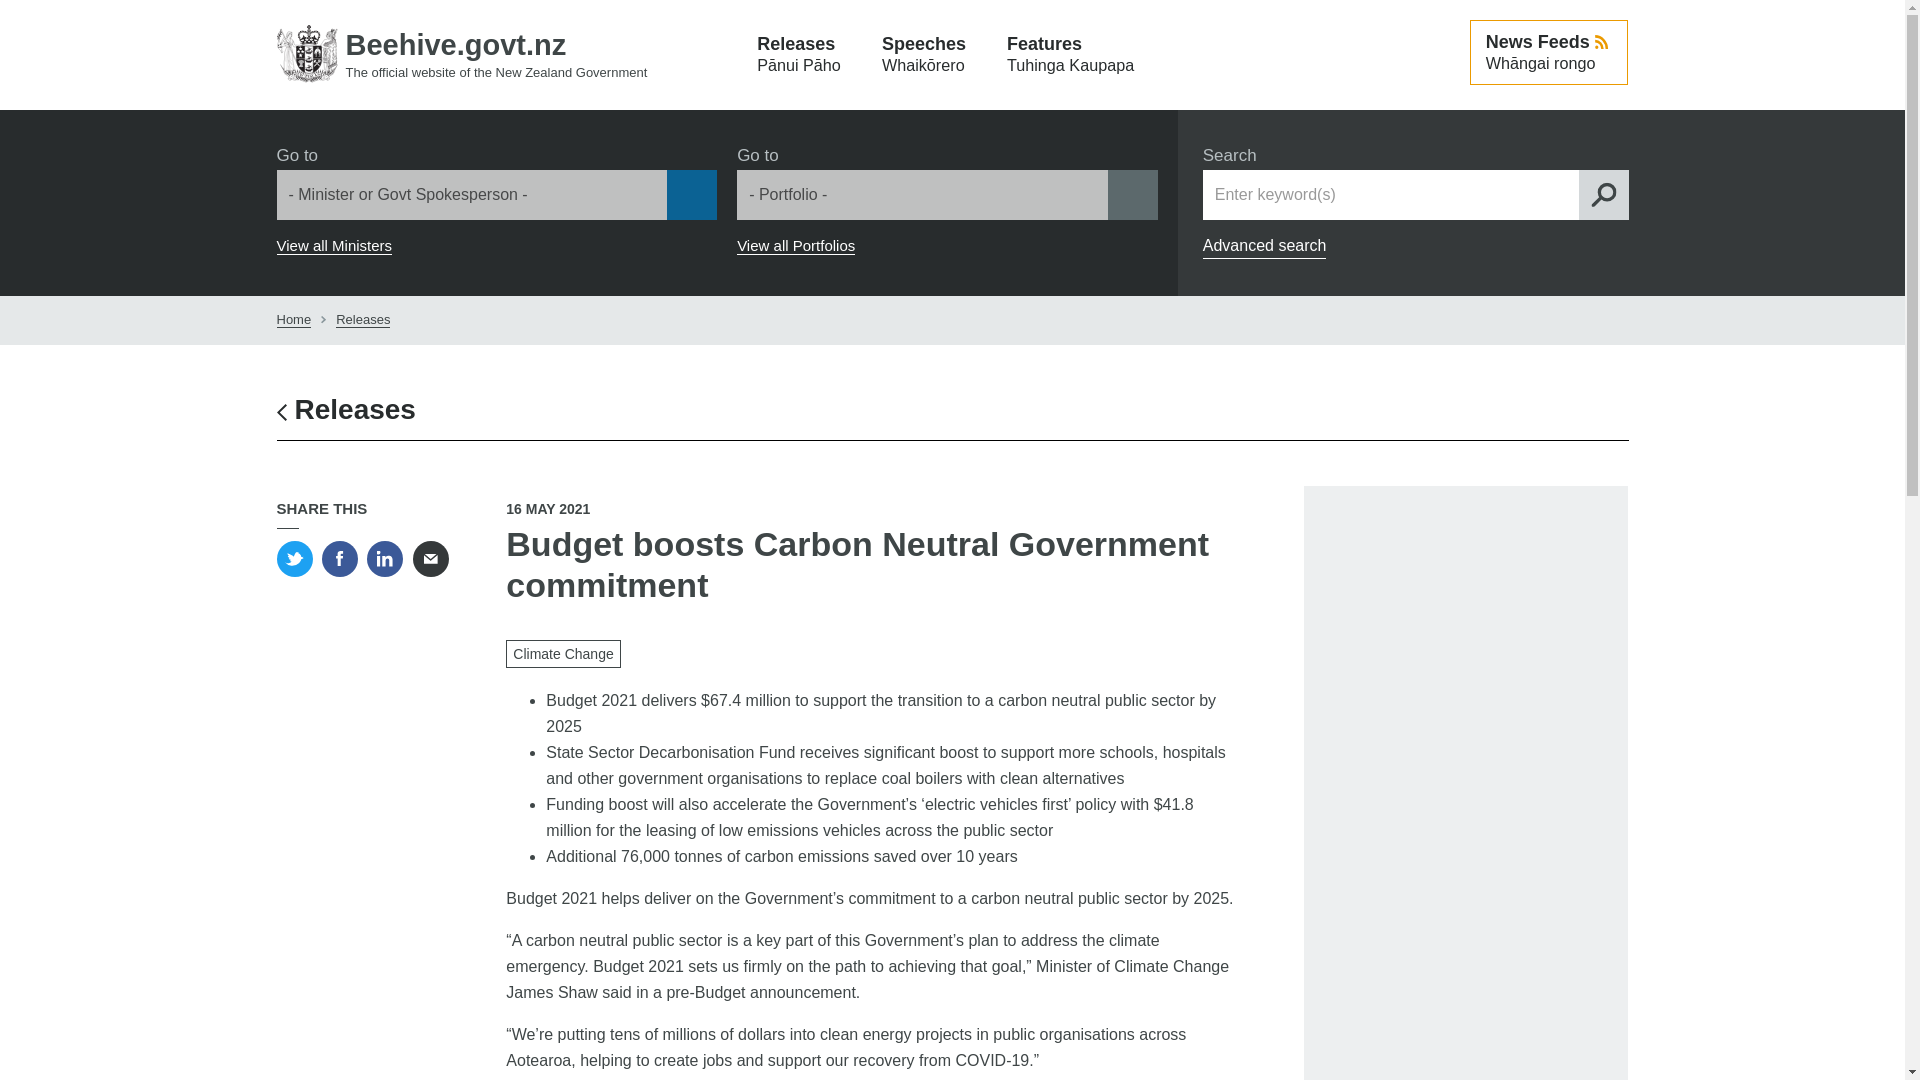 The width and height of the screenshot is (1920, 1080). Describe the element at coordinates (430, 558) in the screenshot. I see `Email` at that location.